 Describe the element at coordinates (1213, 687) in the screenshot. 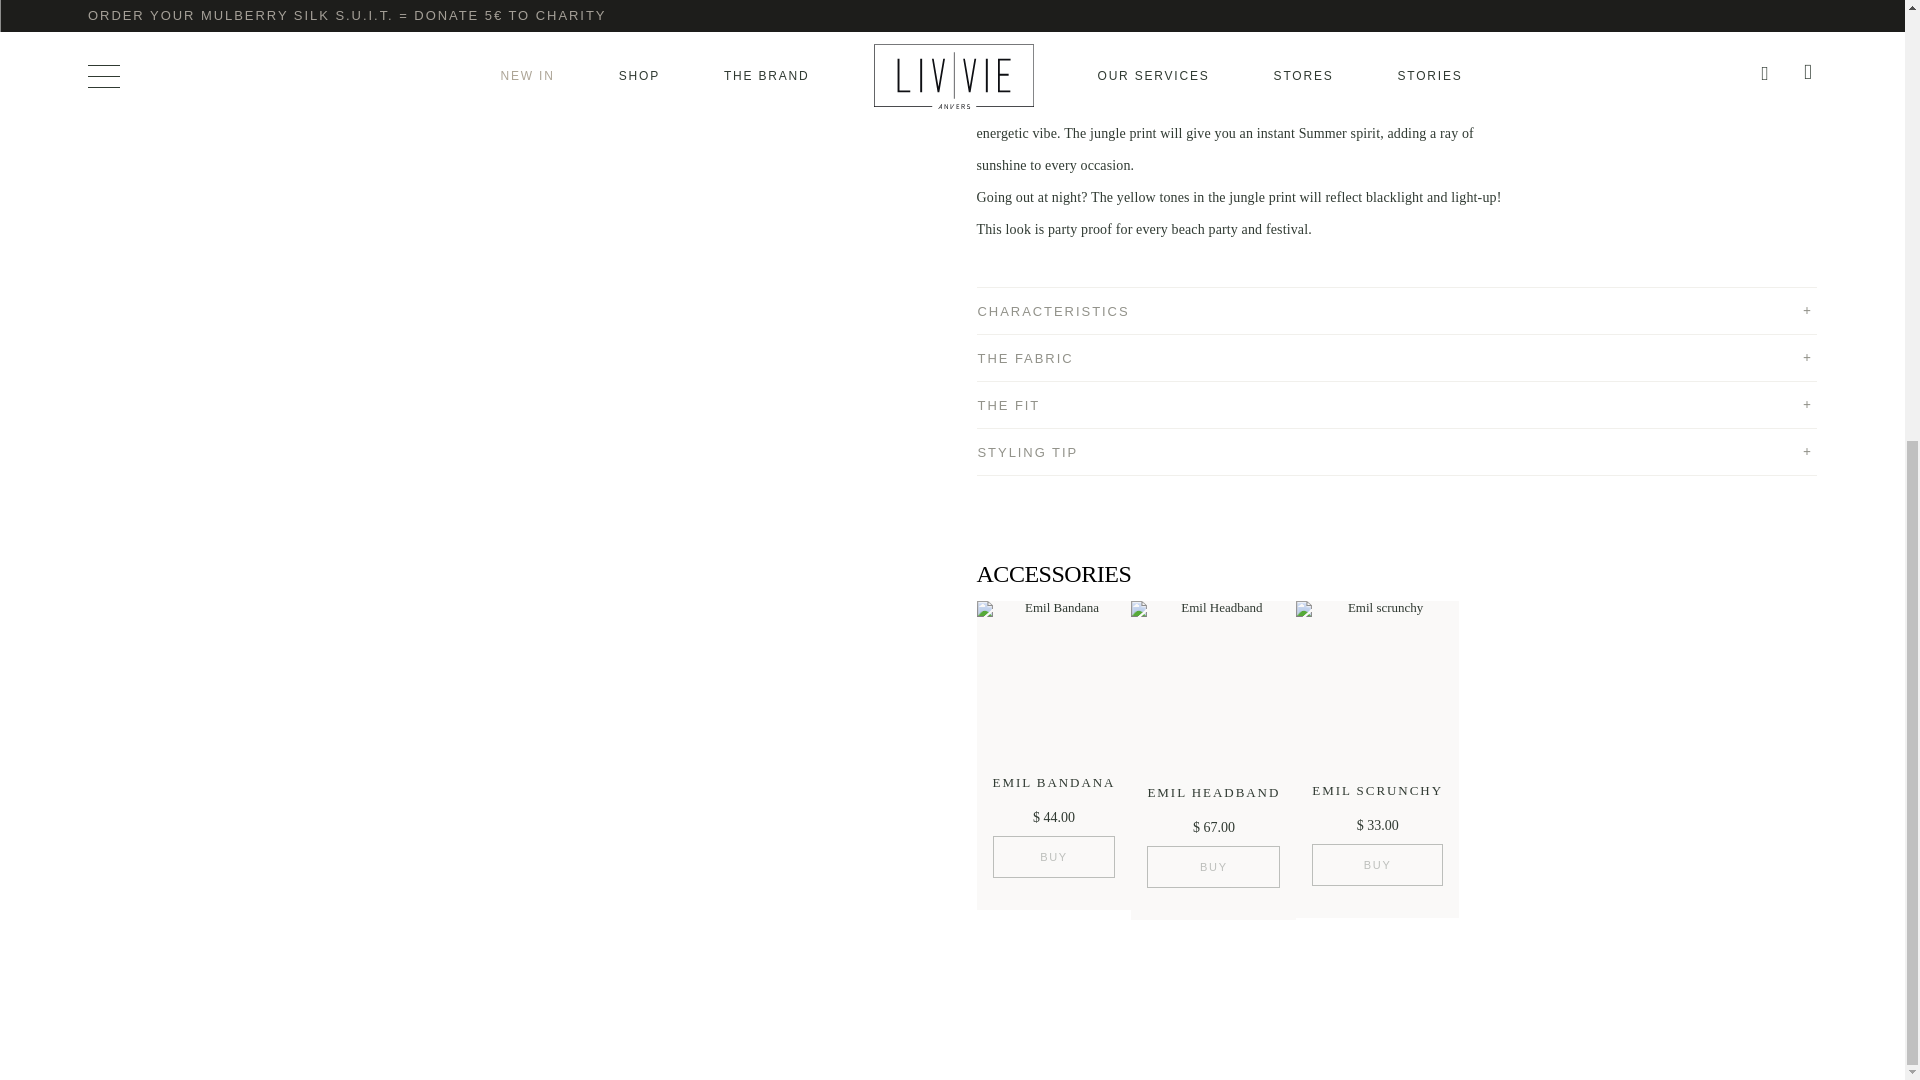

I see `Emil Headband` at that location.